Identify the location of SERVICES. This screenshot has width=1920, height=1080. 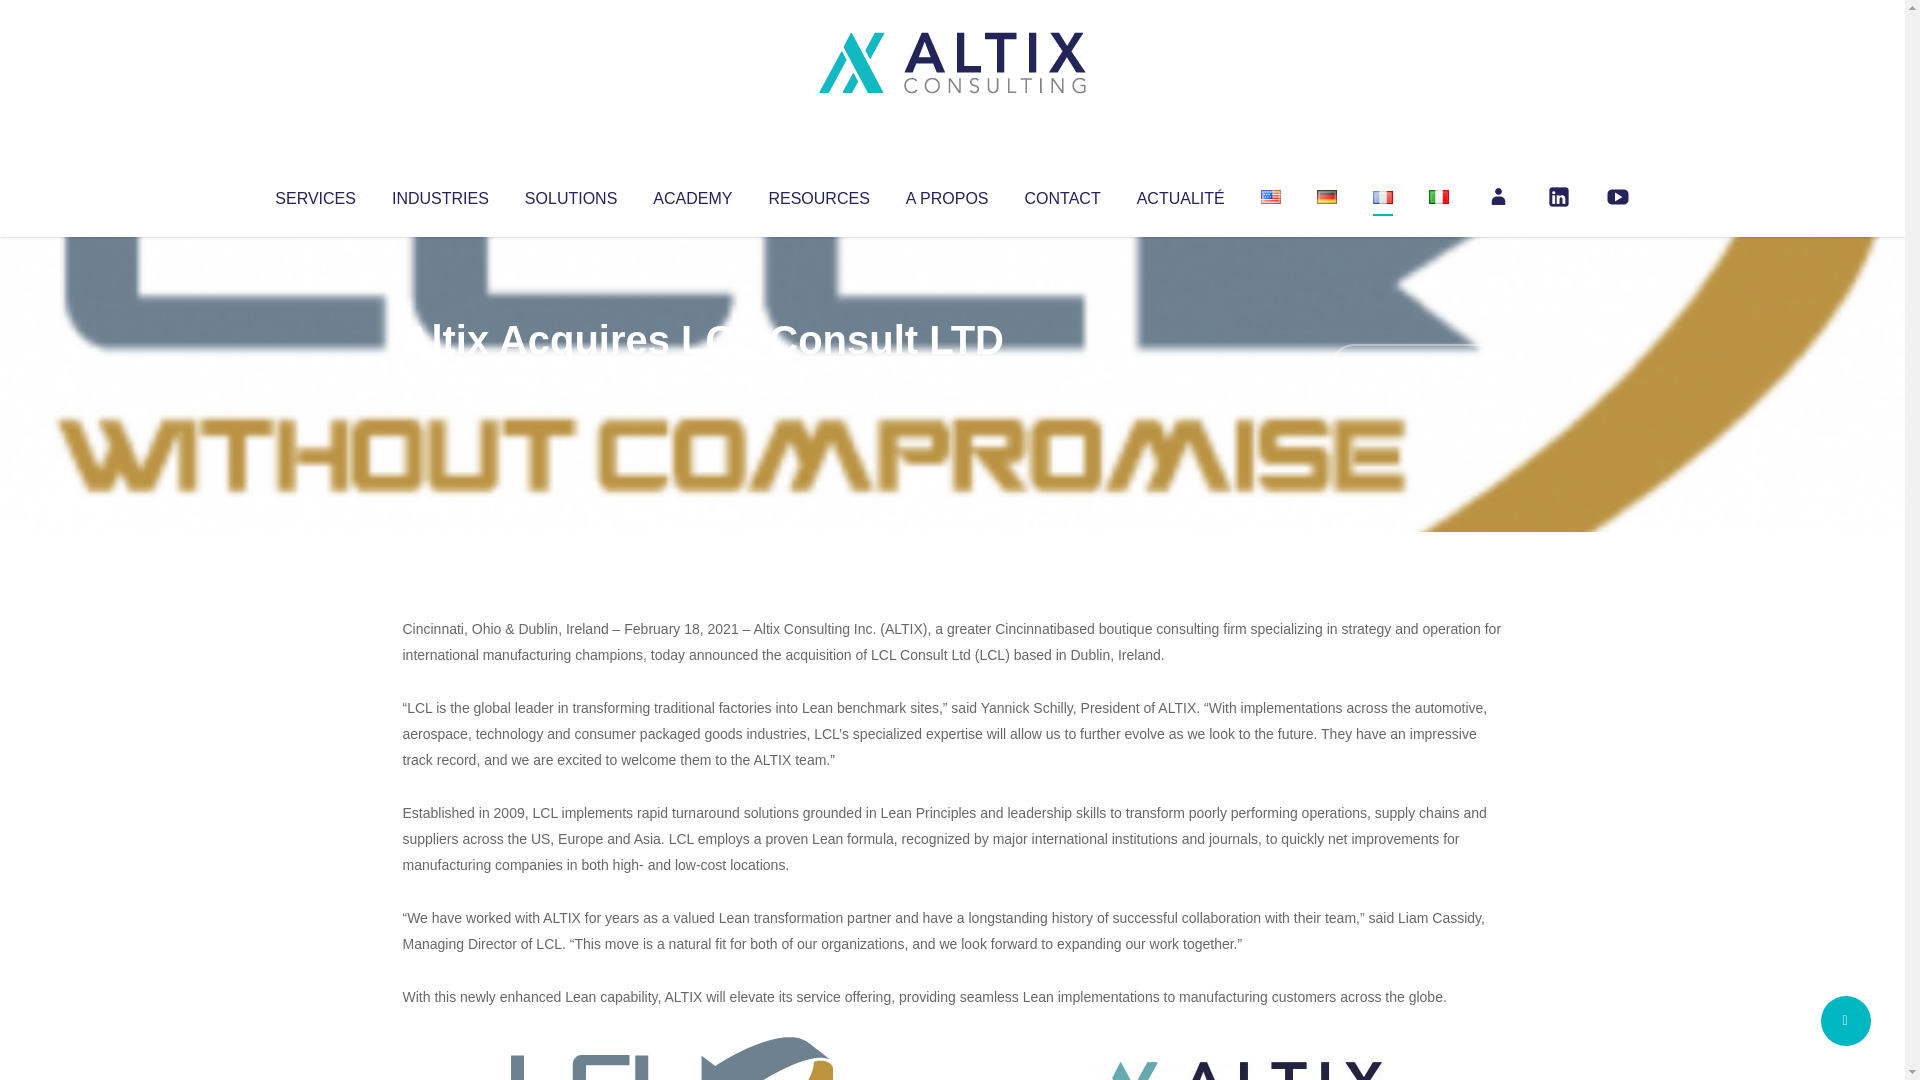
(314, 194).